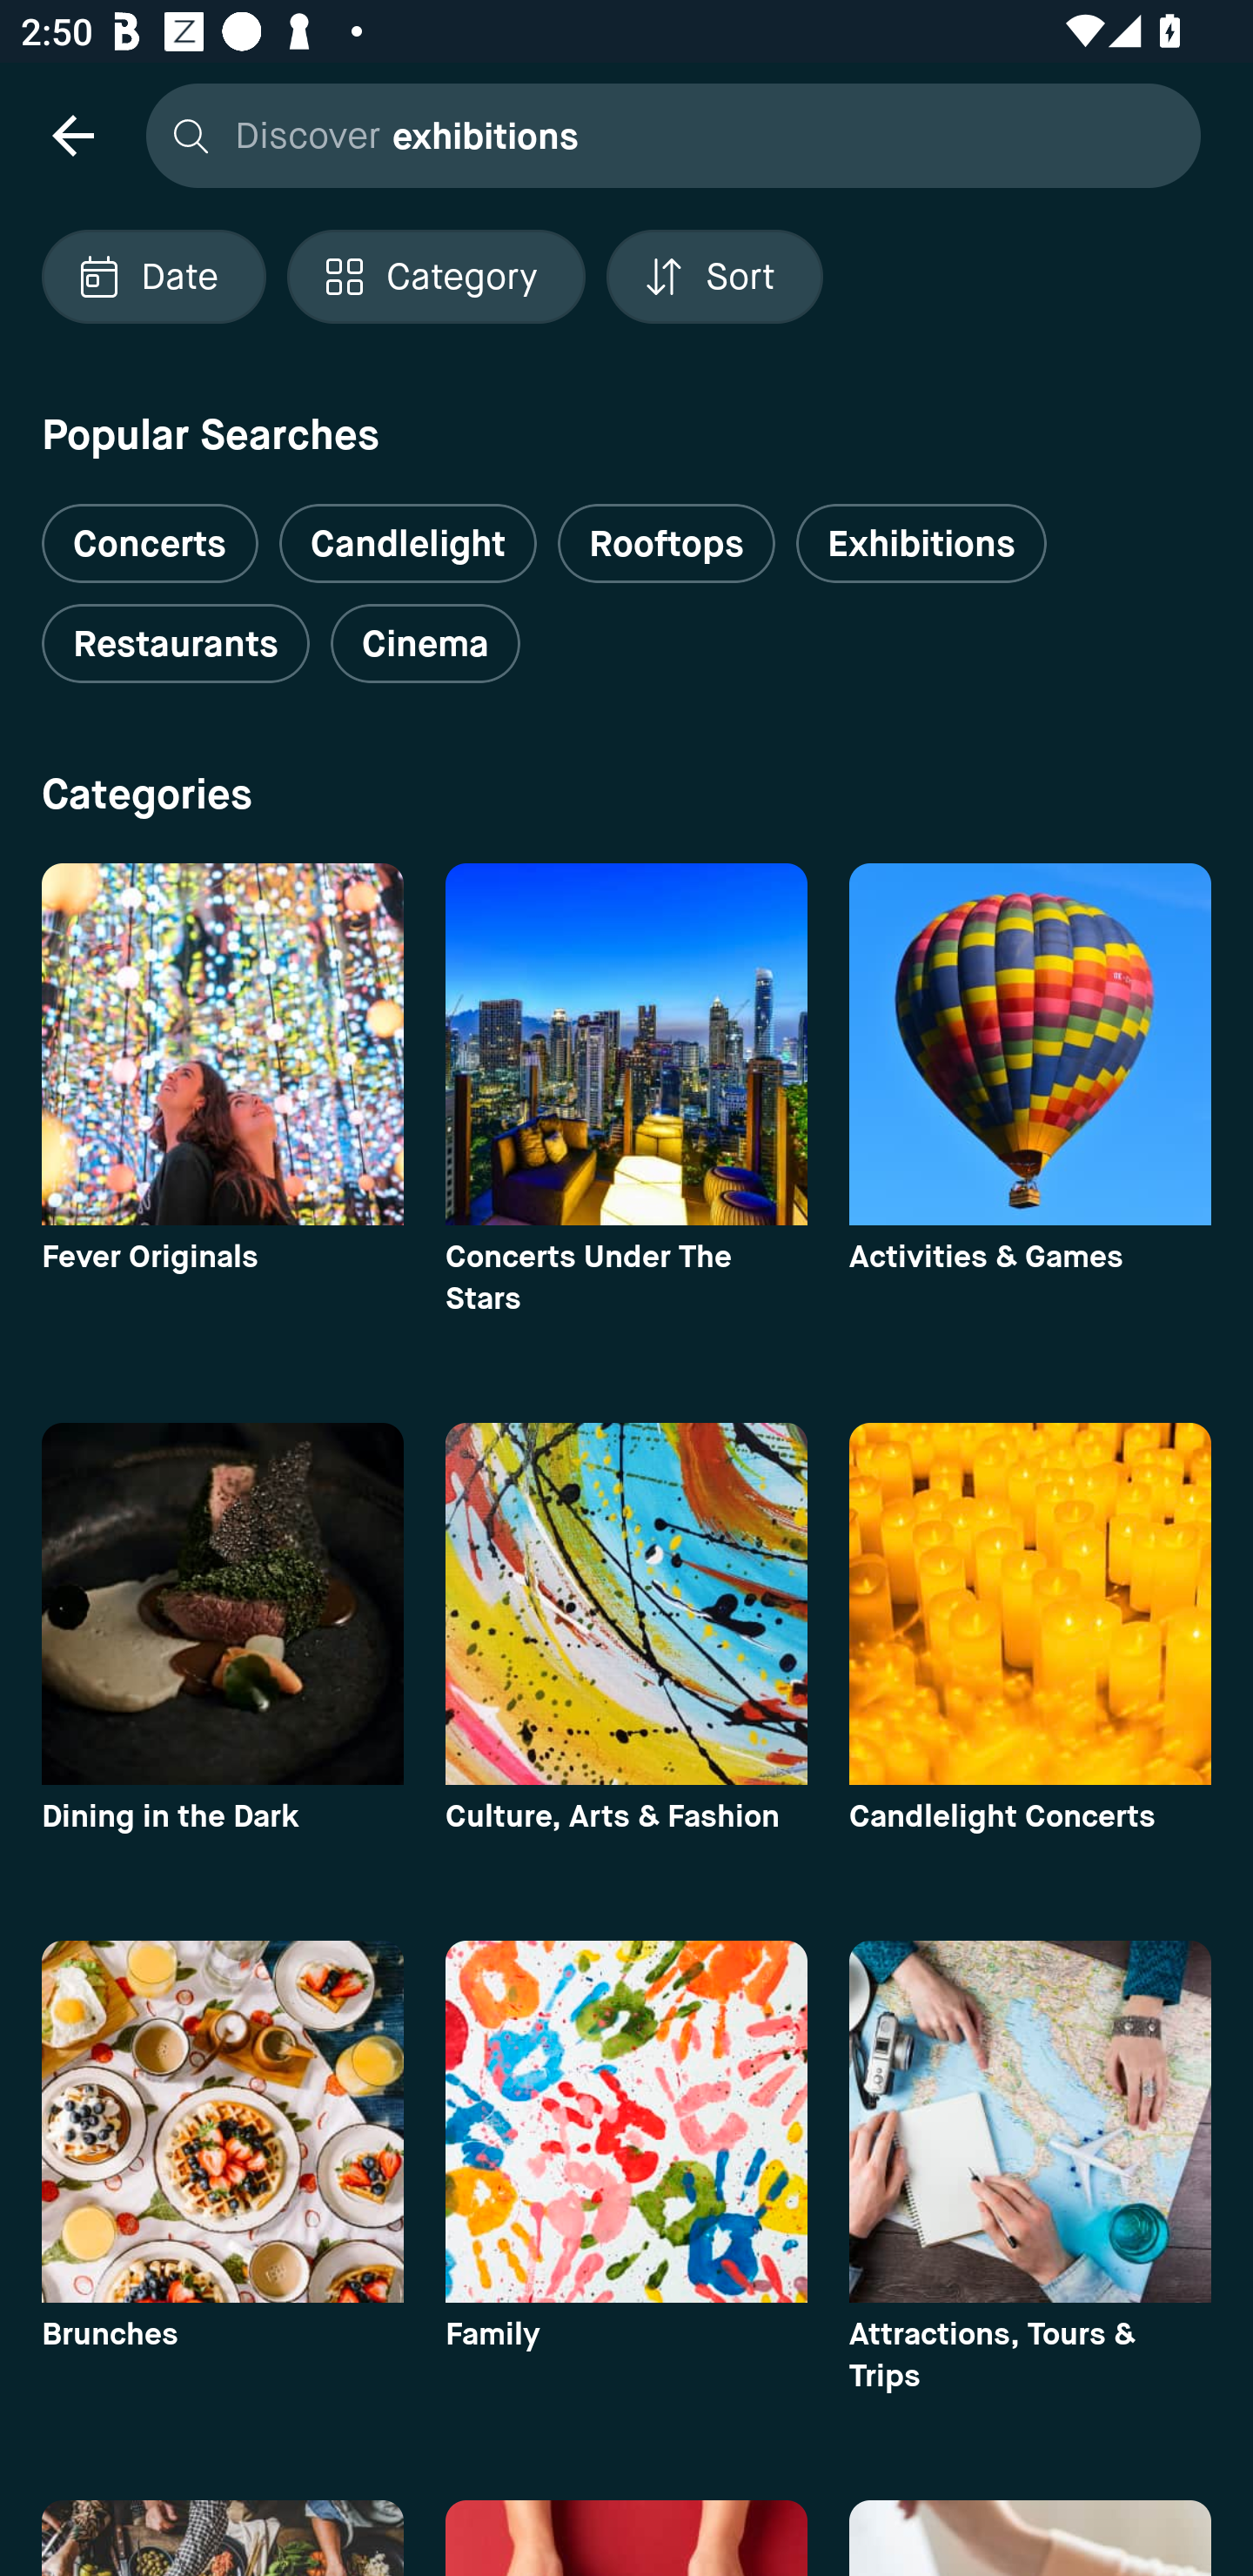  What do you see at coordinates (921, 543) in the screenshot?
I see `Exhibitions` at bounding box center [921, 543].